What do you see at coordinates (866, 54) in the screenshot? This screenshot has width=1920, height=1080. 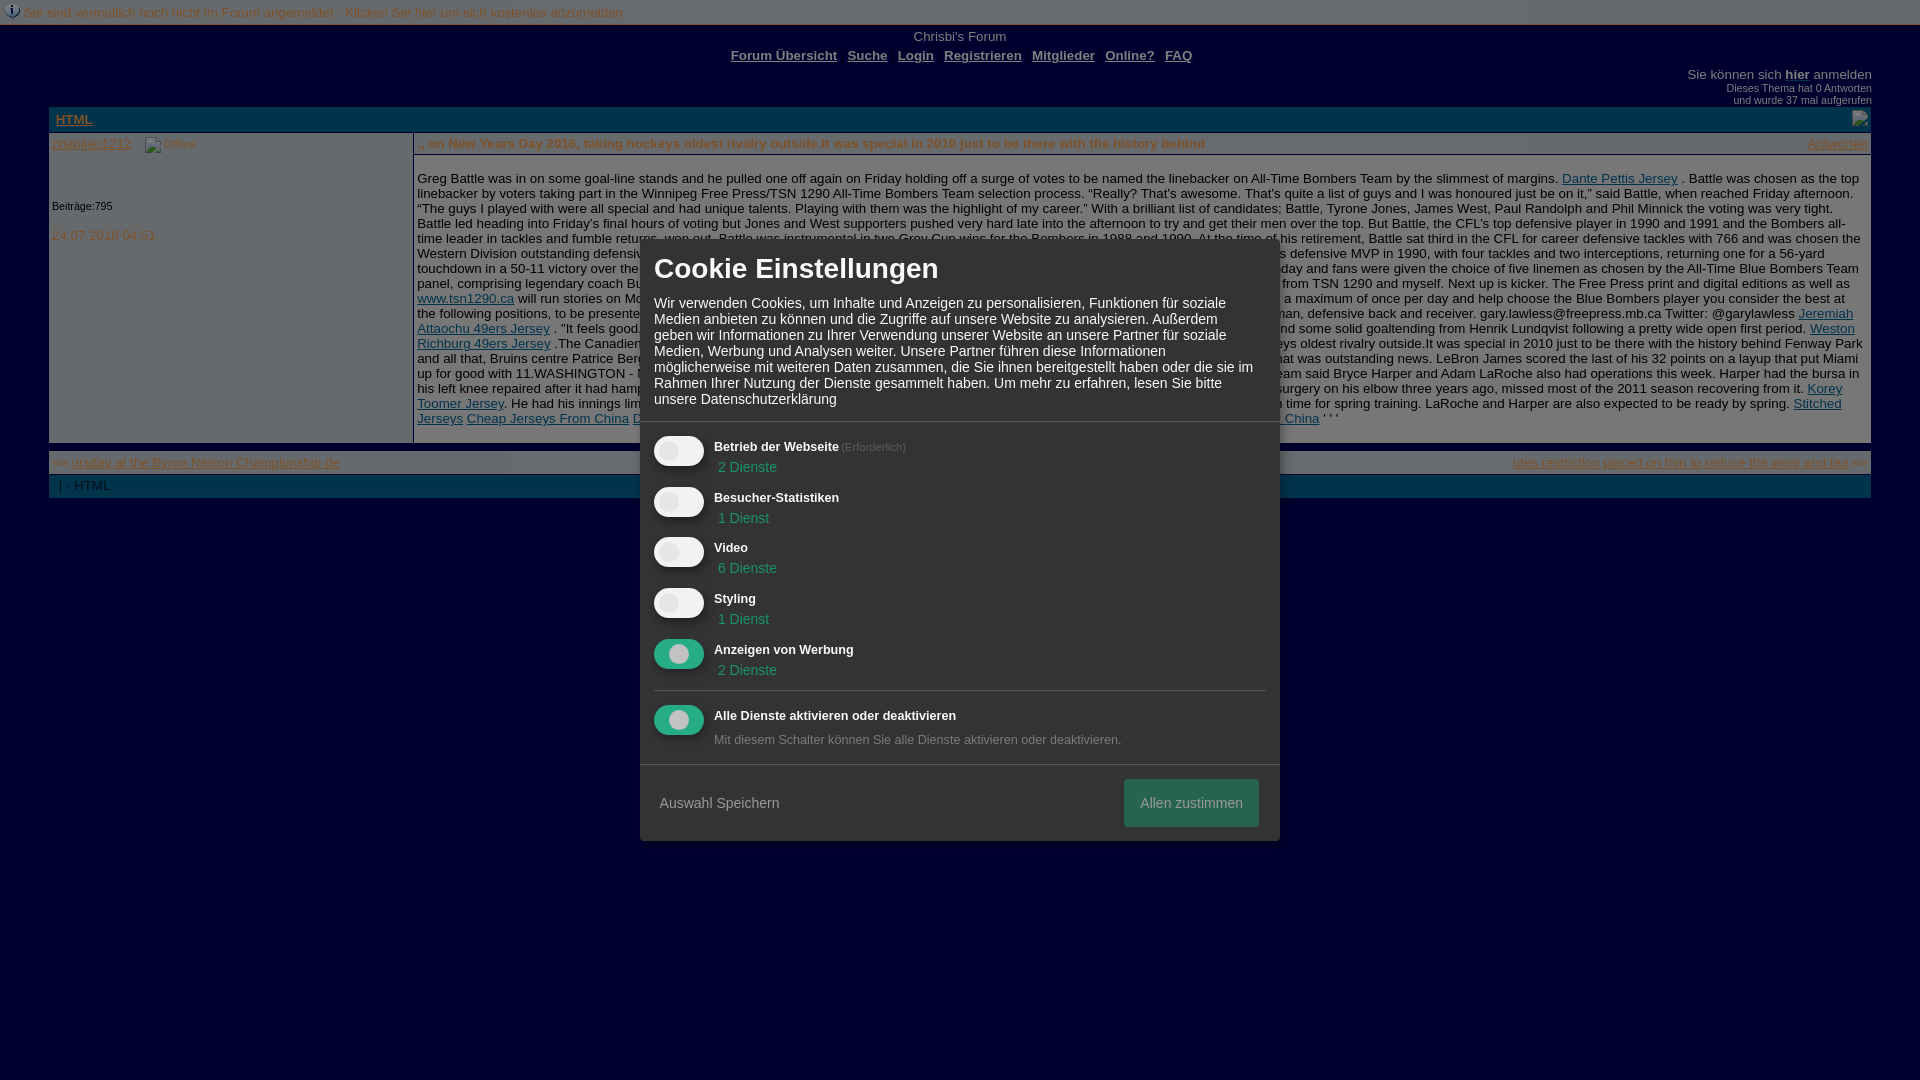 I see `Suche` at bounding box center [866, 54].